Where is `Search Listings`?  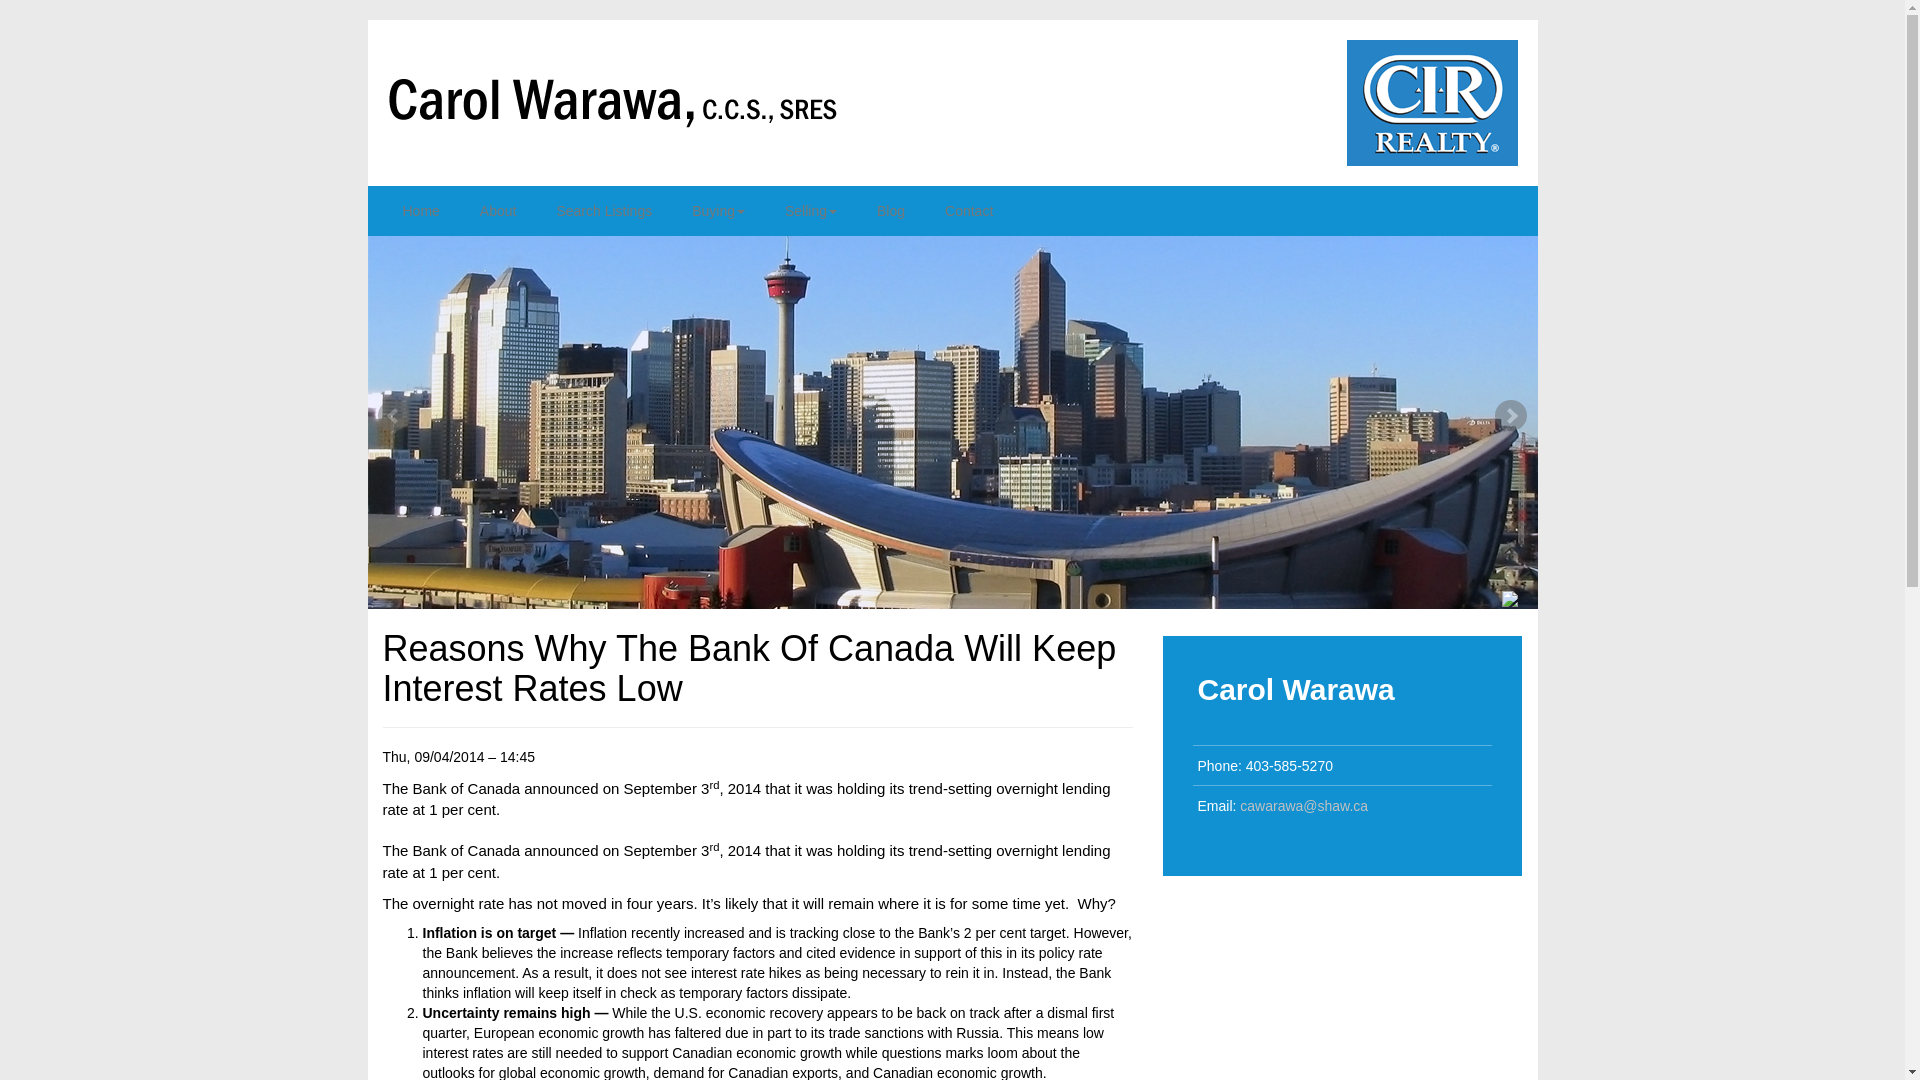 Search Listings is located at coordinates (604, 210).